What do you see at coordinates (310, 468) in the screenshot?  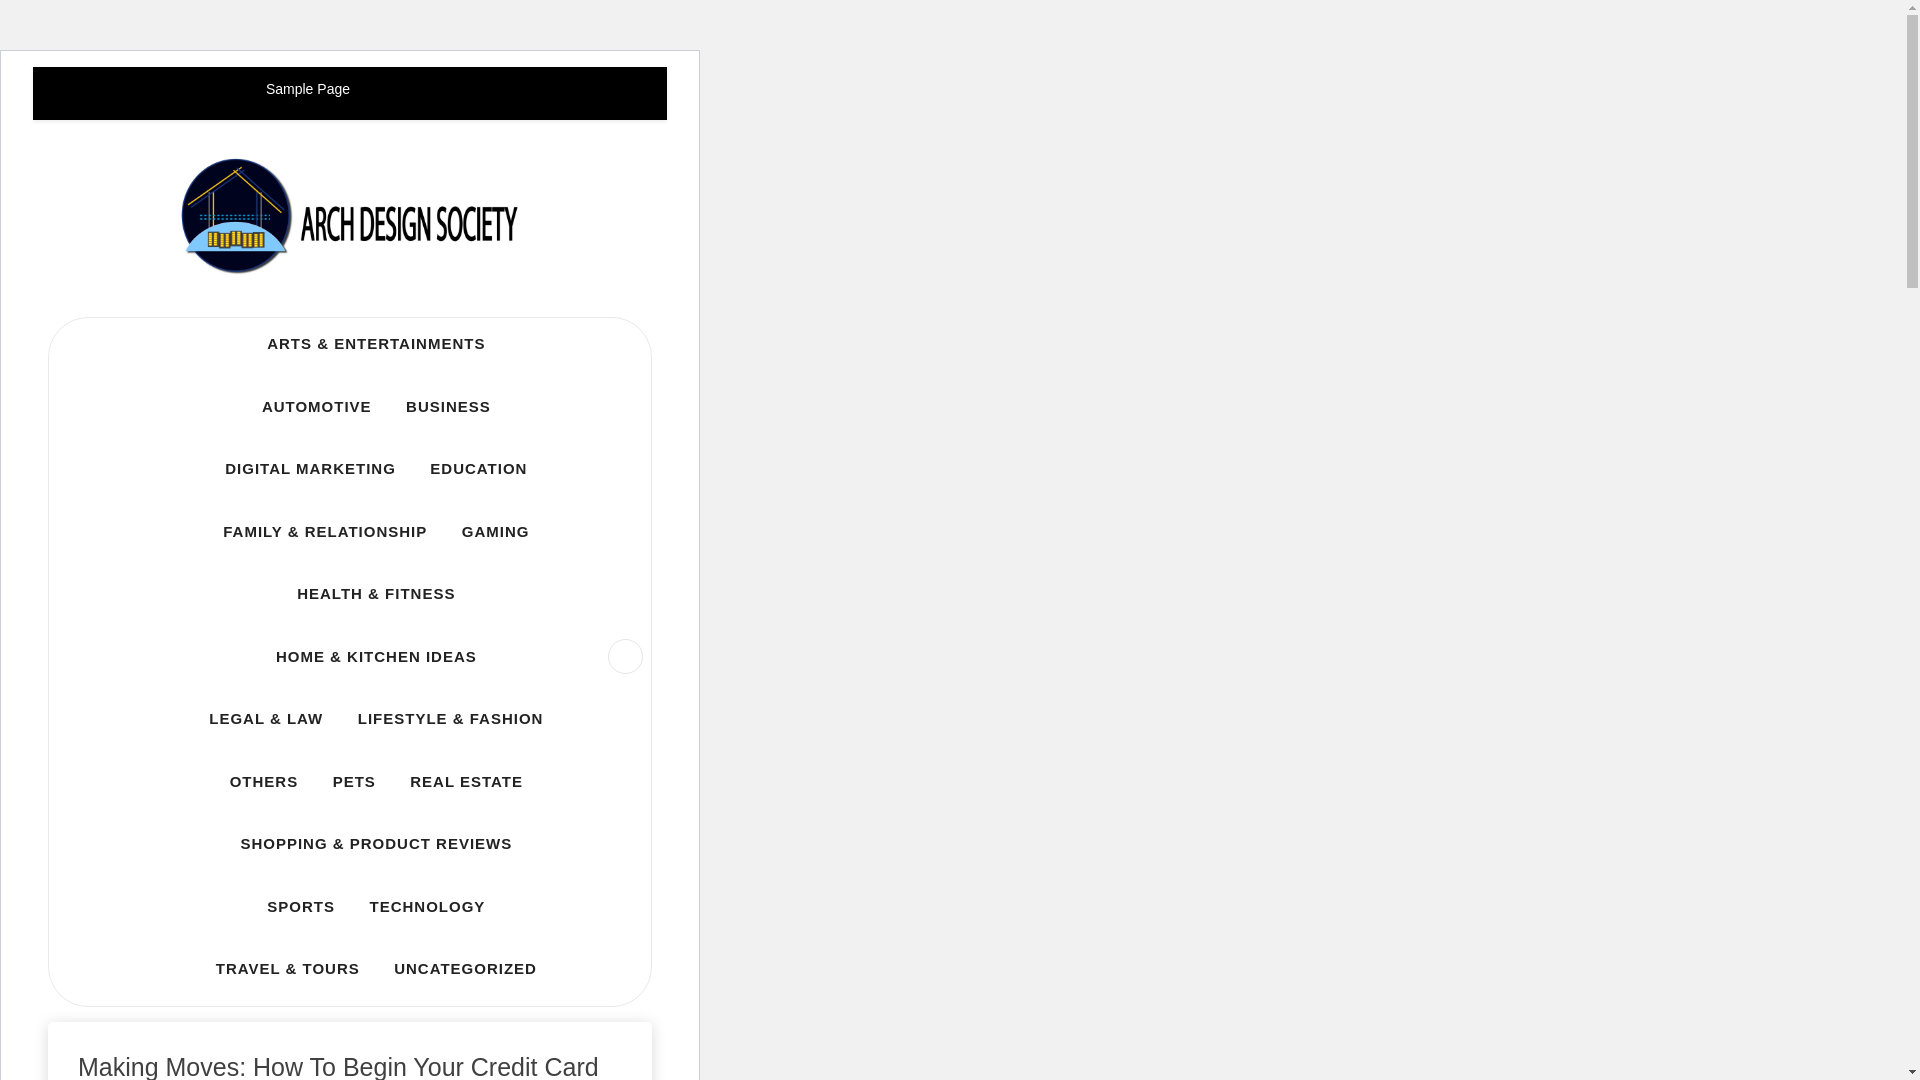 I see `DIGITAL MARKETING` at bounding box center [310, 468].